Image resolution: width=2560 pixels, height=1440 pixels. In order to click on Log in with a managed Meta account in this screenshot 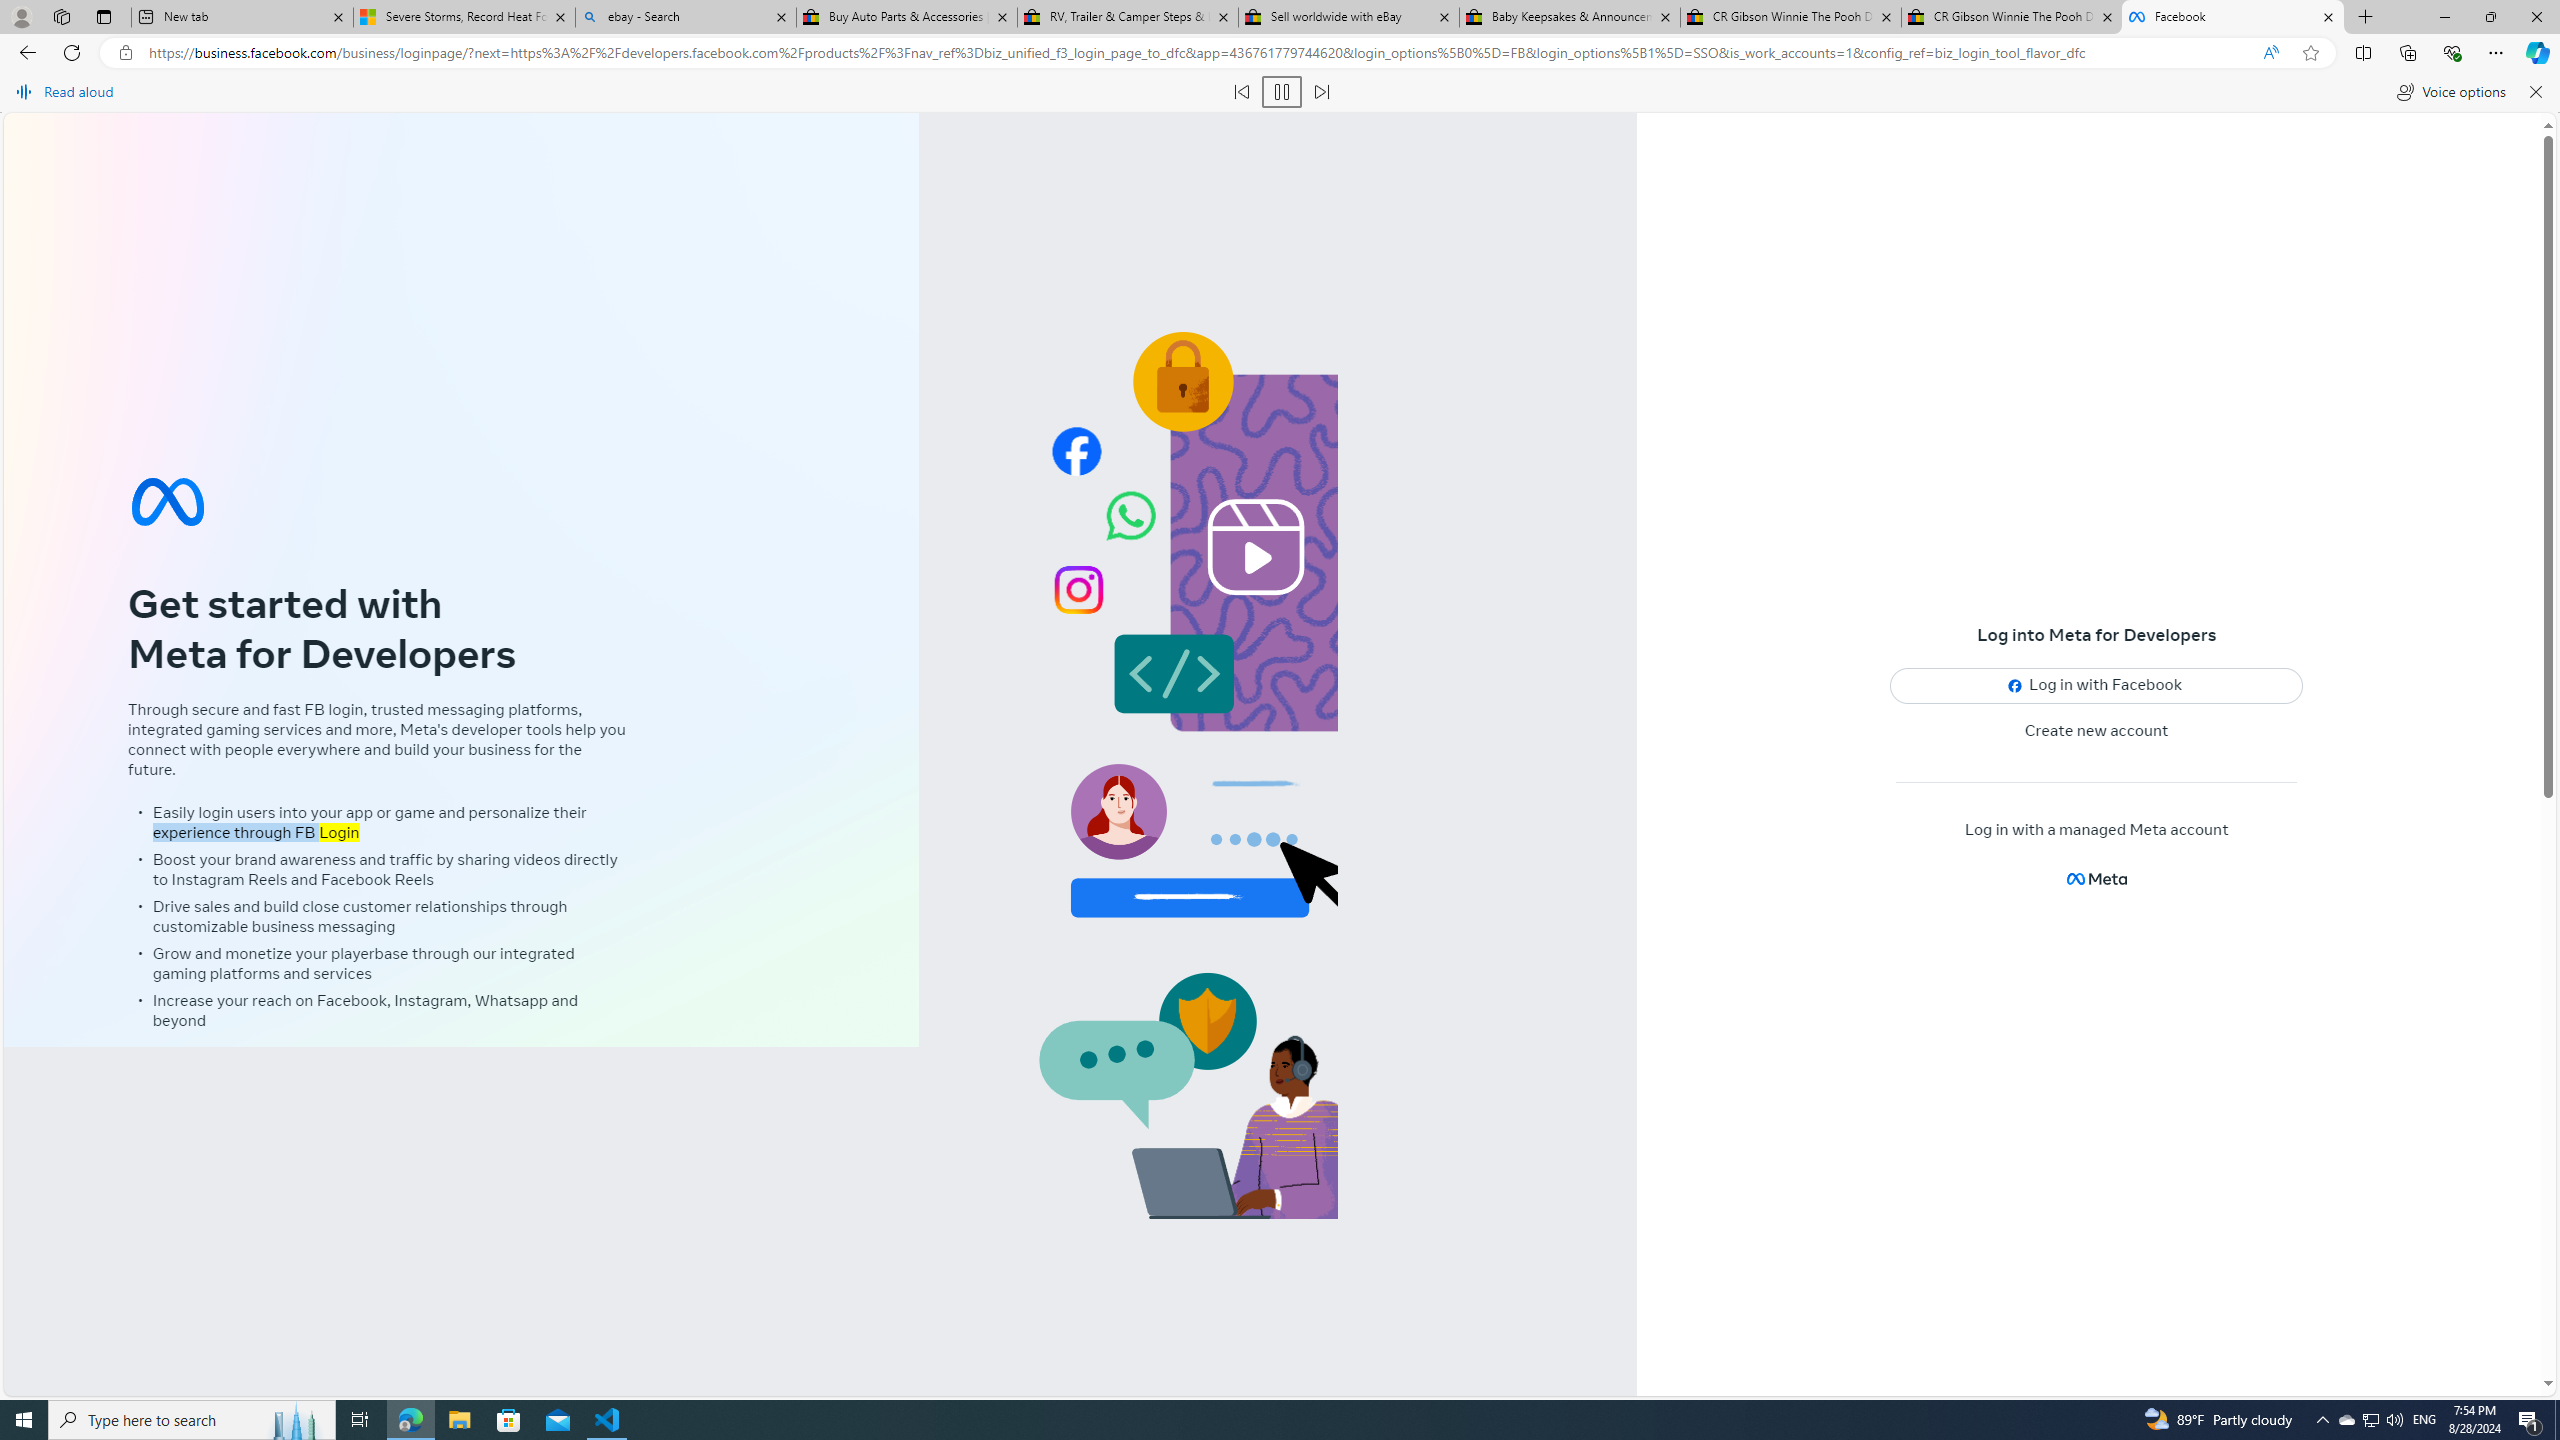, I will do `click(2096, 830)`.